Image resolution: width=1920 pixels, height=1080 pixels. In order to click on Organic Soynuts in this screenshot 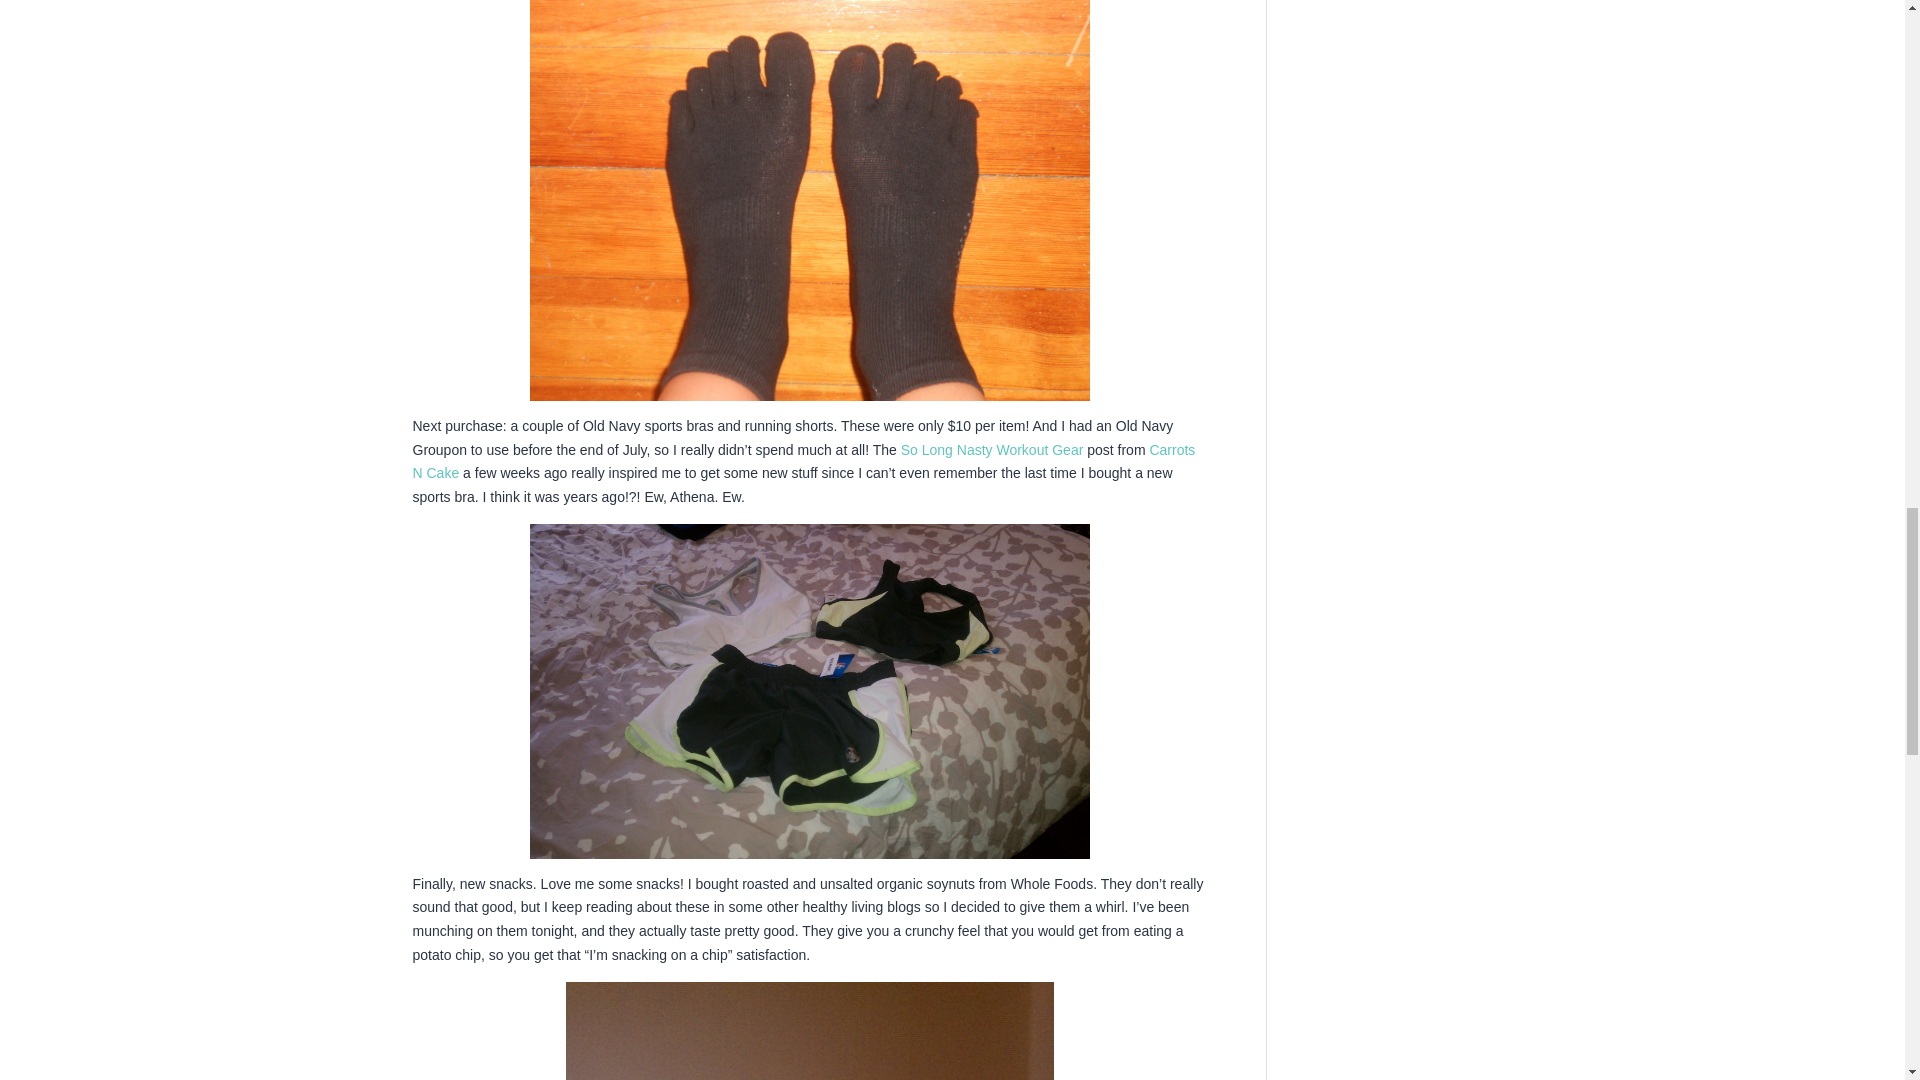, I will do `click(810, 1030)`.